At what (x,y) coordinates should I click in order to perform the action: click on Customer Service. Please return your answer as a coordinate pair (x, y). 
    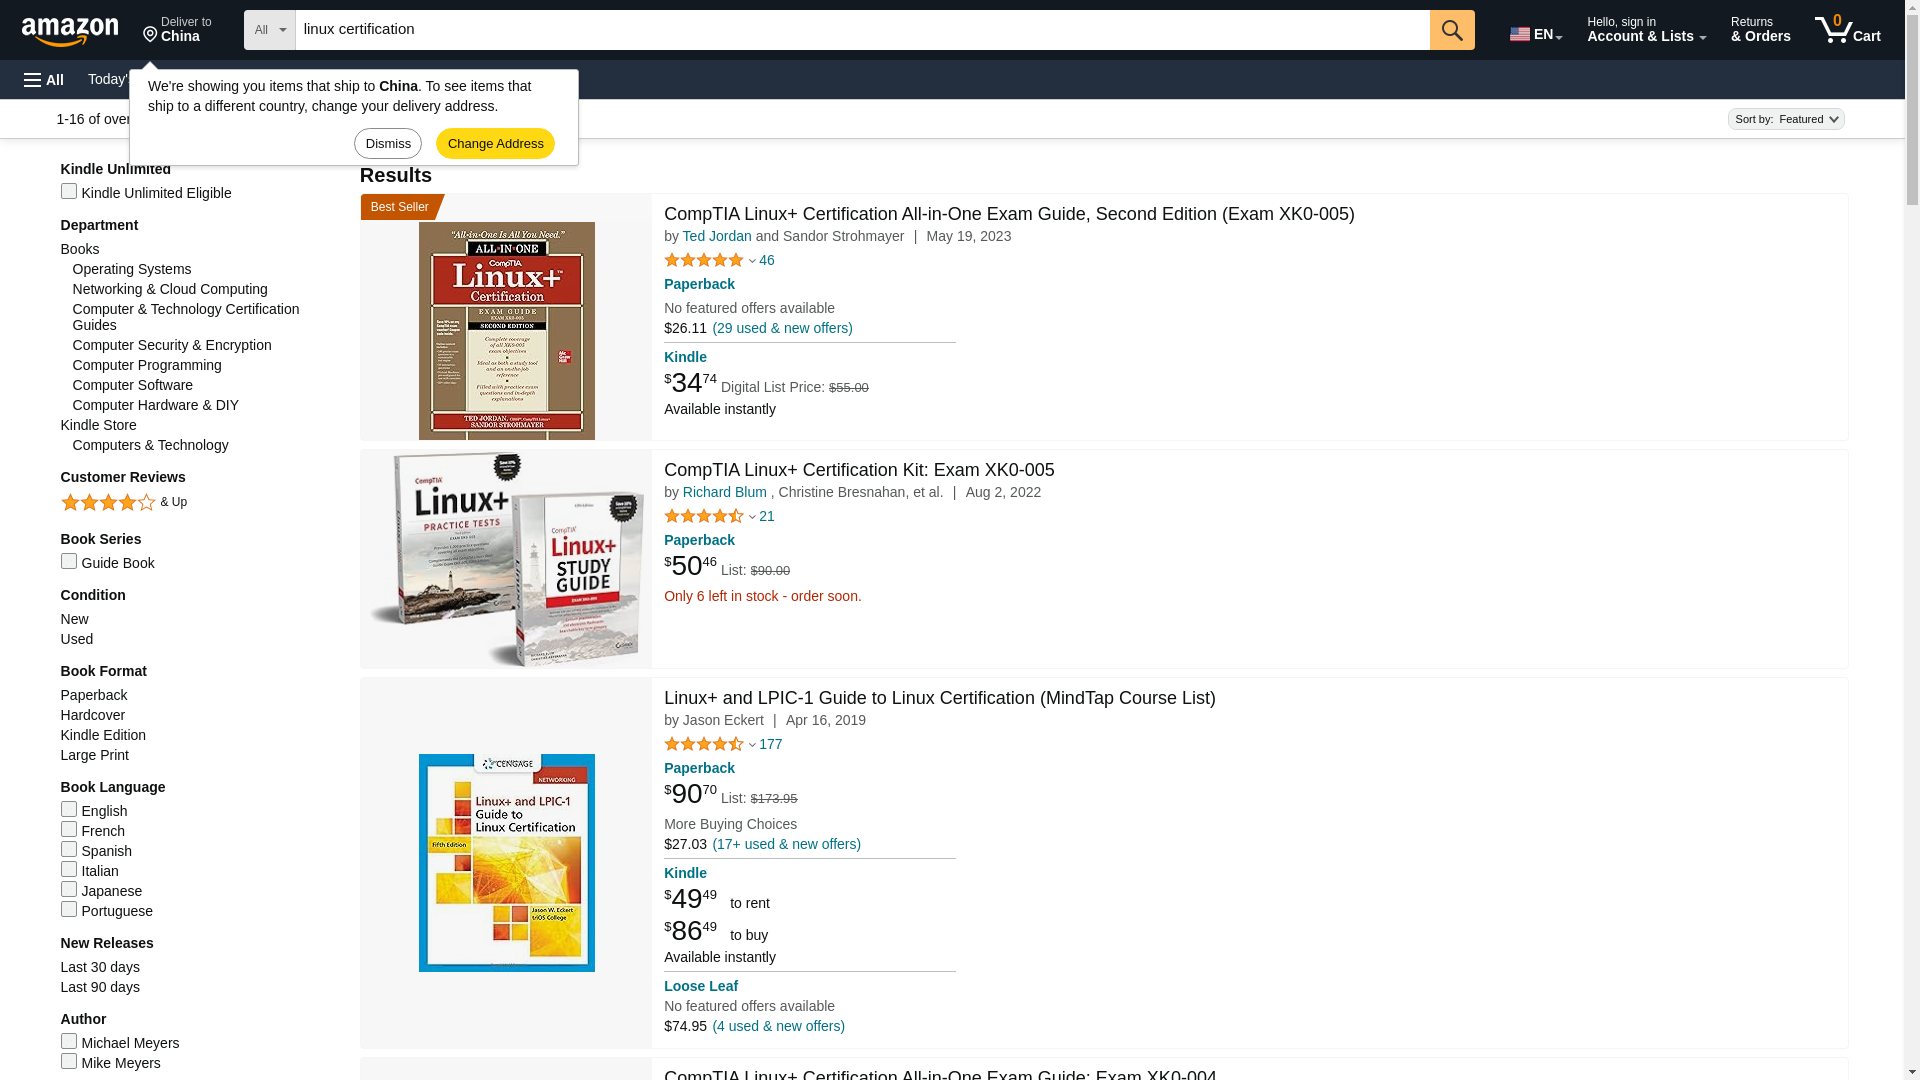
    Looking at the image, I should click on (862, 29).